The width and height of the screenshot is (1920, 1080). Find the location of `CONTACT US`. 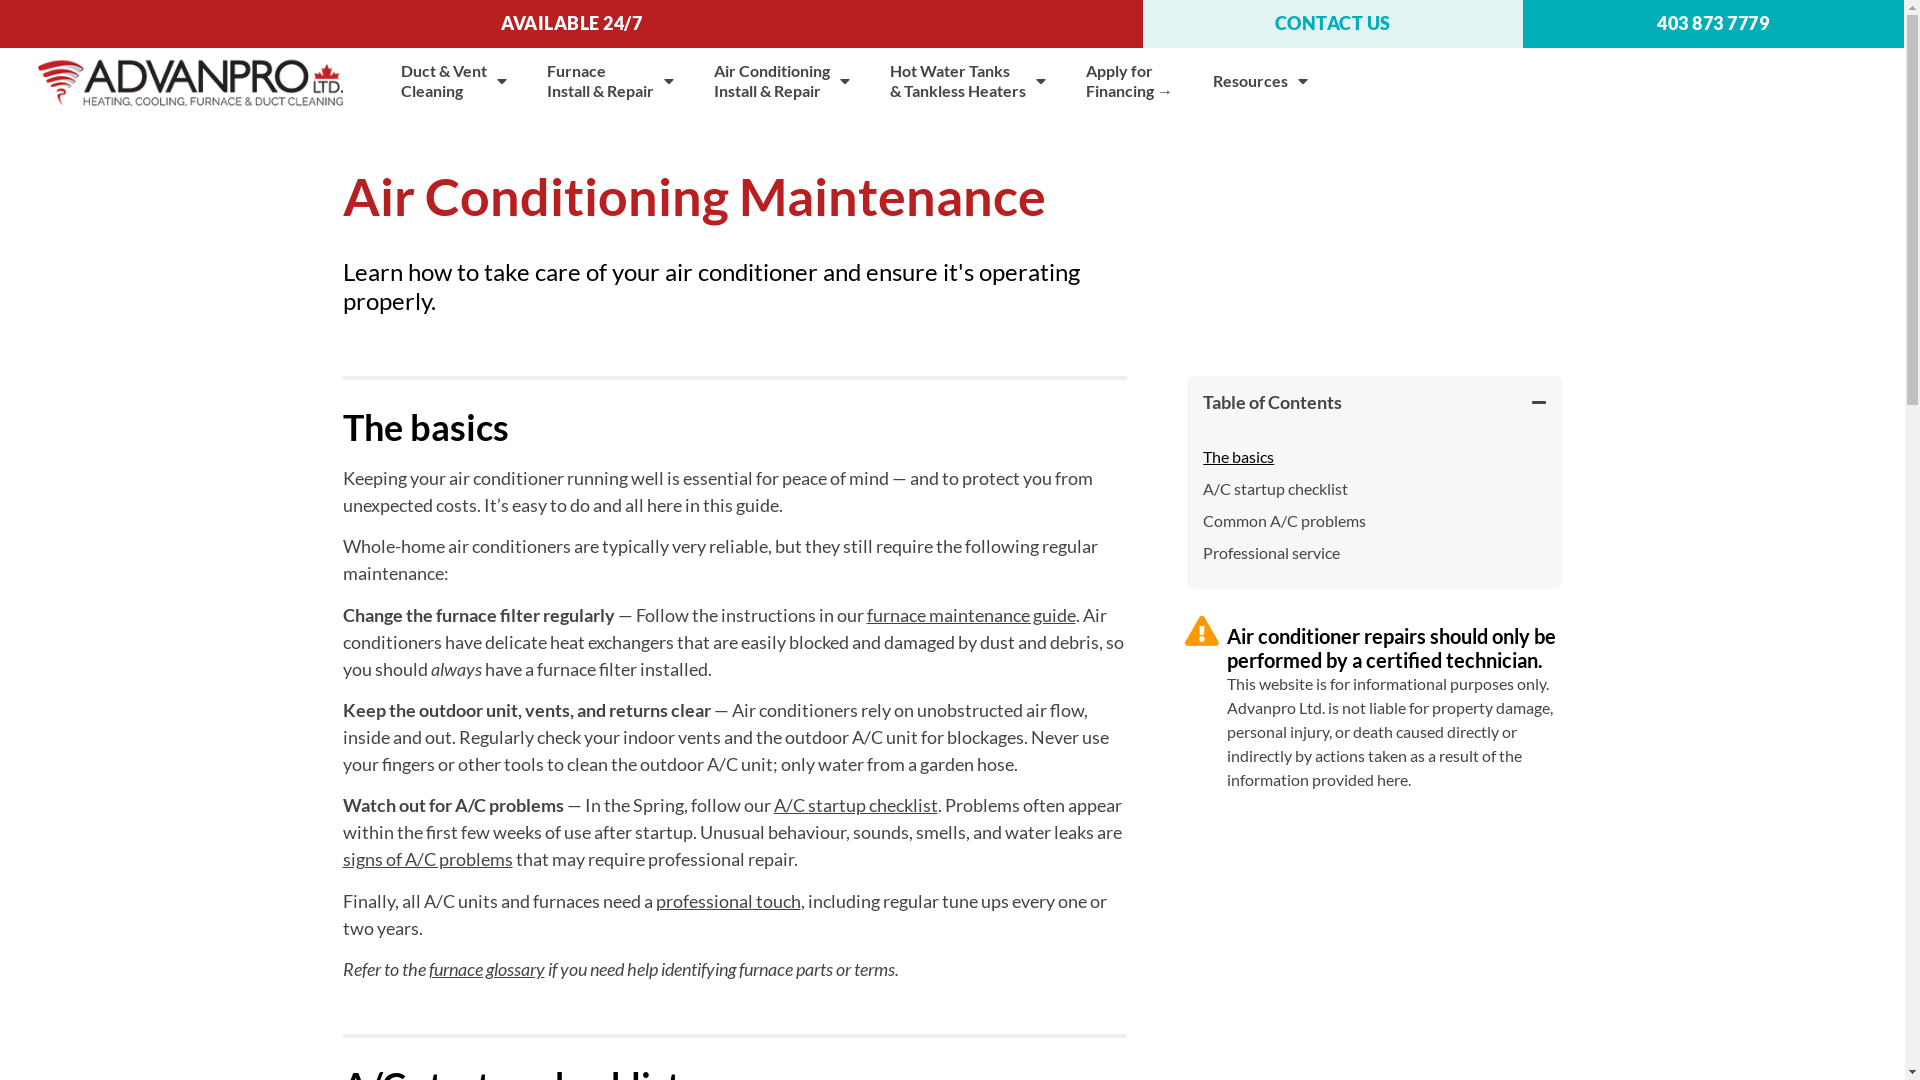

CONTACT US is located at coordinates (1333, 24).